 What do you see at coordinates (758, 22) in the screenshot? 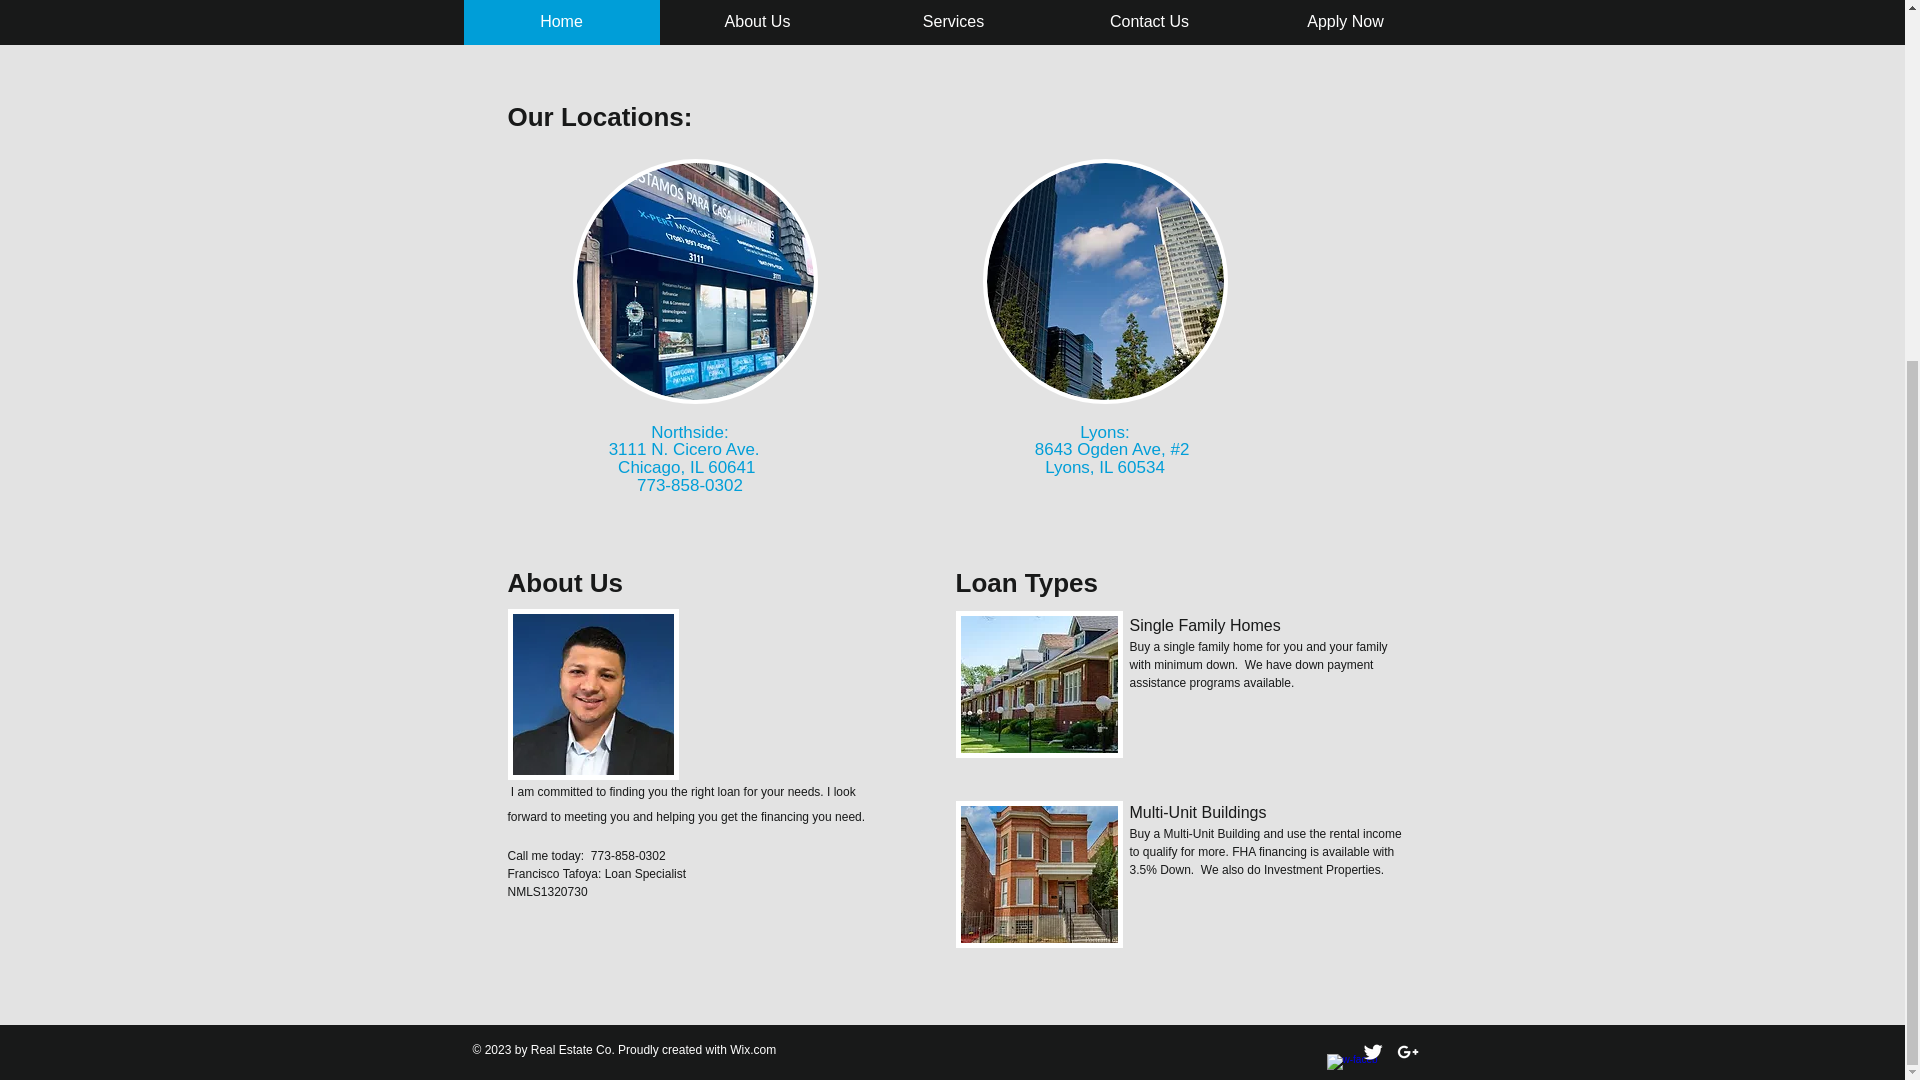
I see `About Us` at bounding box center [758, 22].